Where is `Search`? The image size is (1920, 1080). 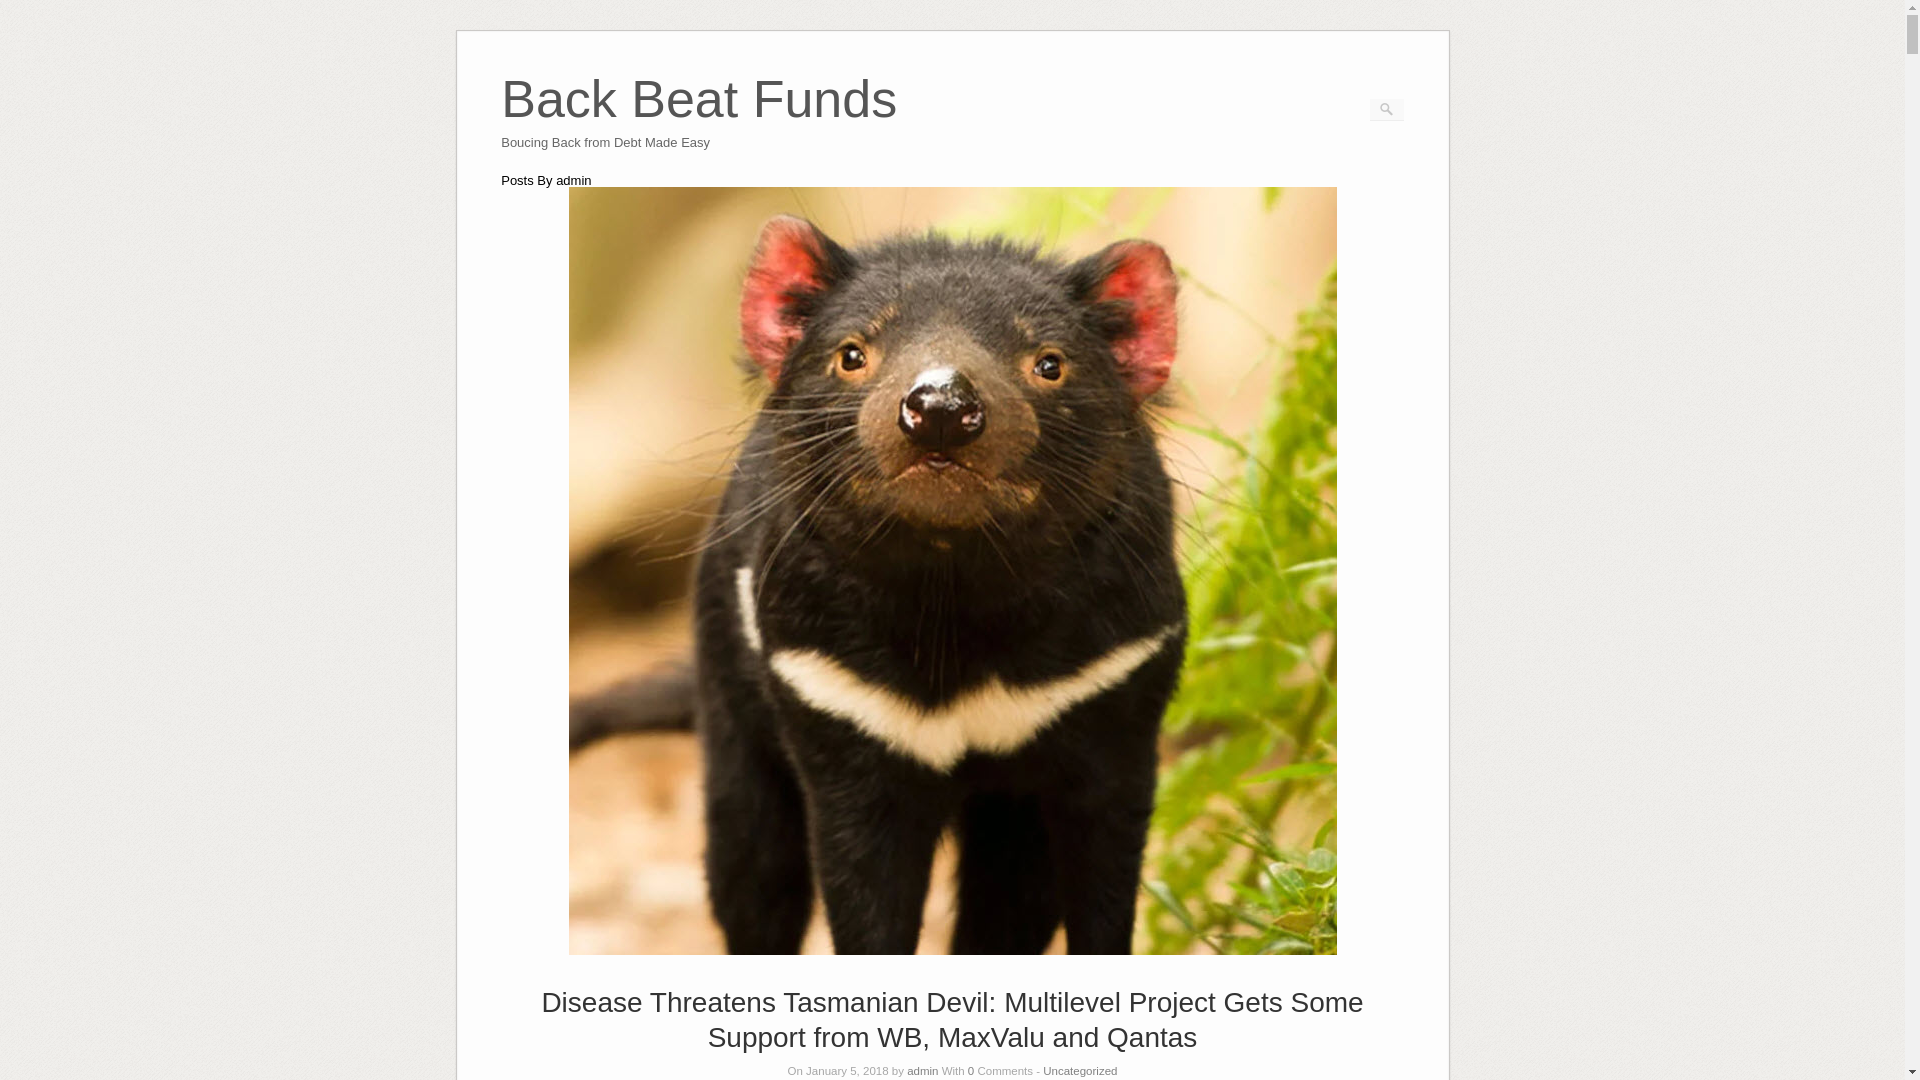 Search is located at coordinates (698, 126).